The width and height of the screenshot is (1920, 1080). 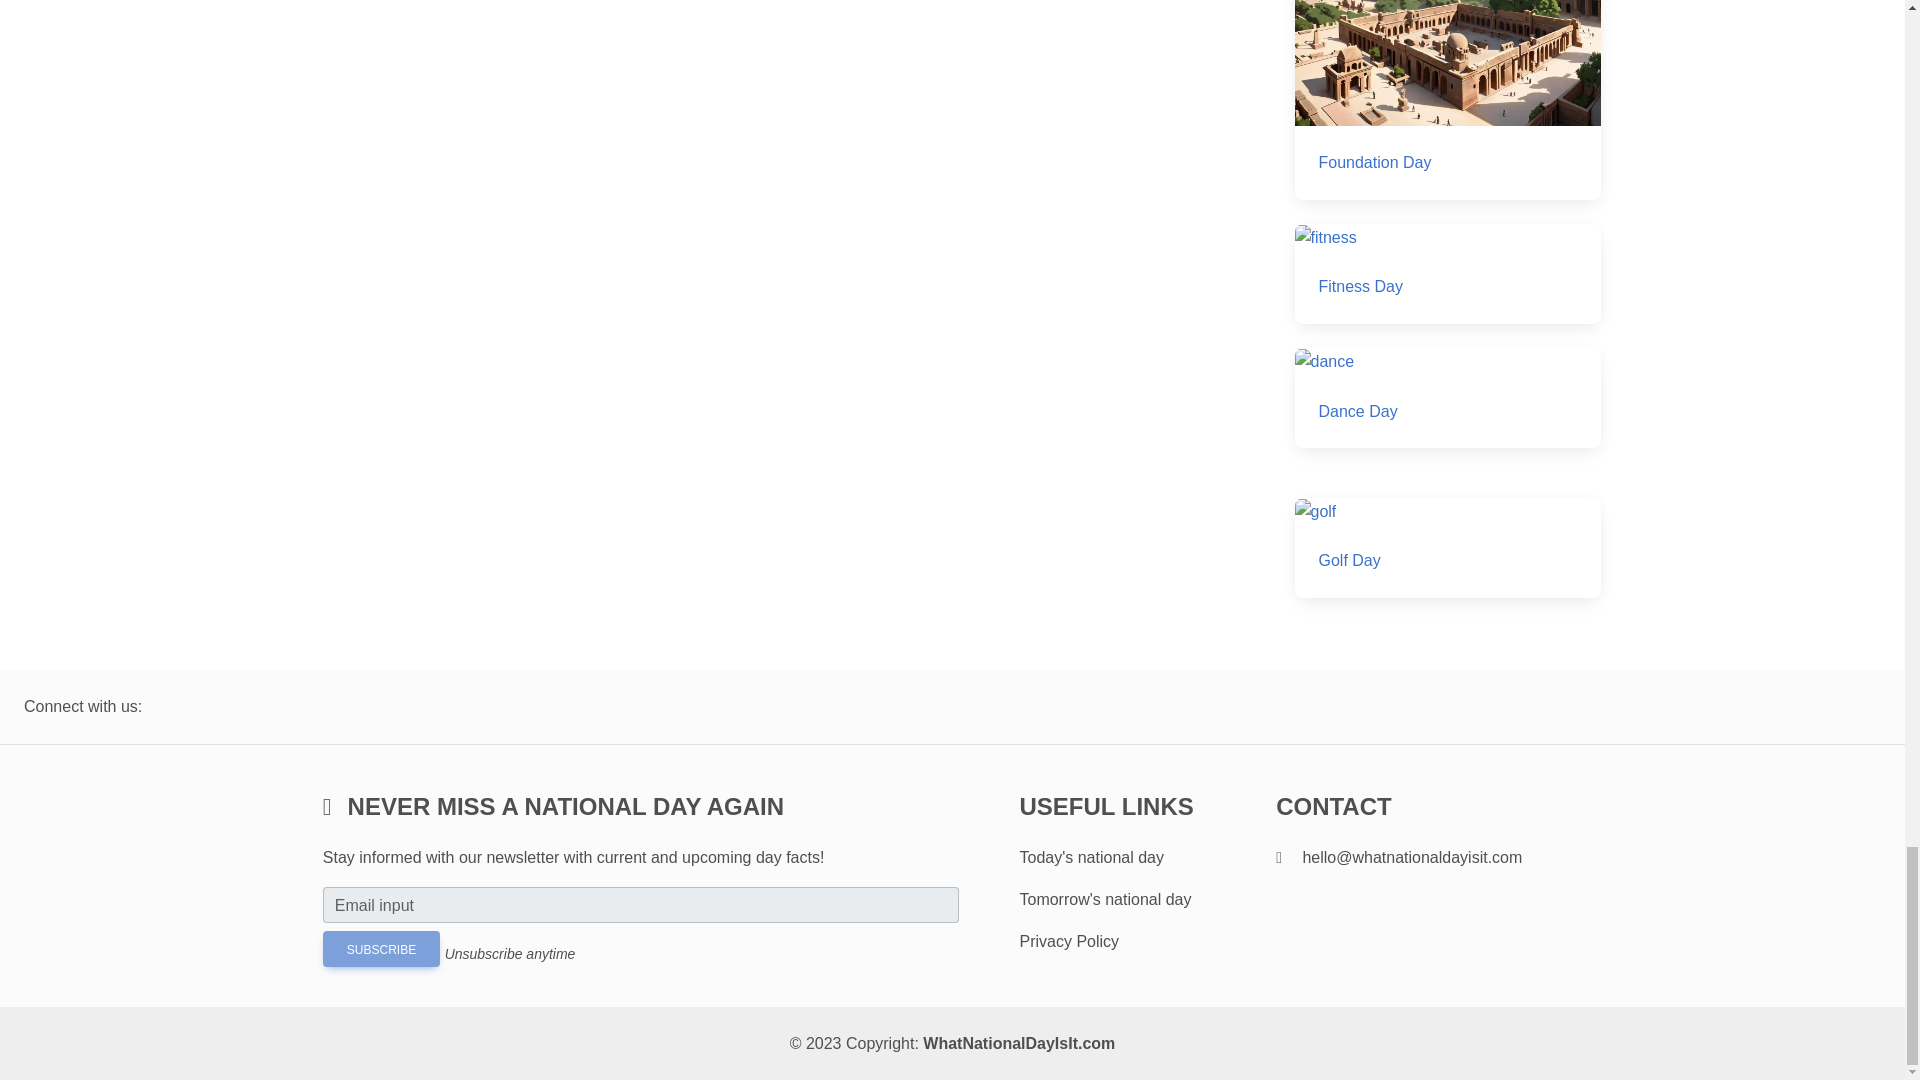 What do you see at coordinates (1446, 100) in the screenshot?
I see `Foundation Day` at bounding box center [1446, 100].